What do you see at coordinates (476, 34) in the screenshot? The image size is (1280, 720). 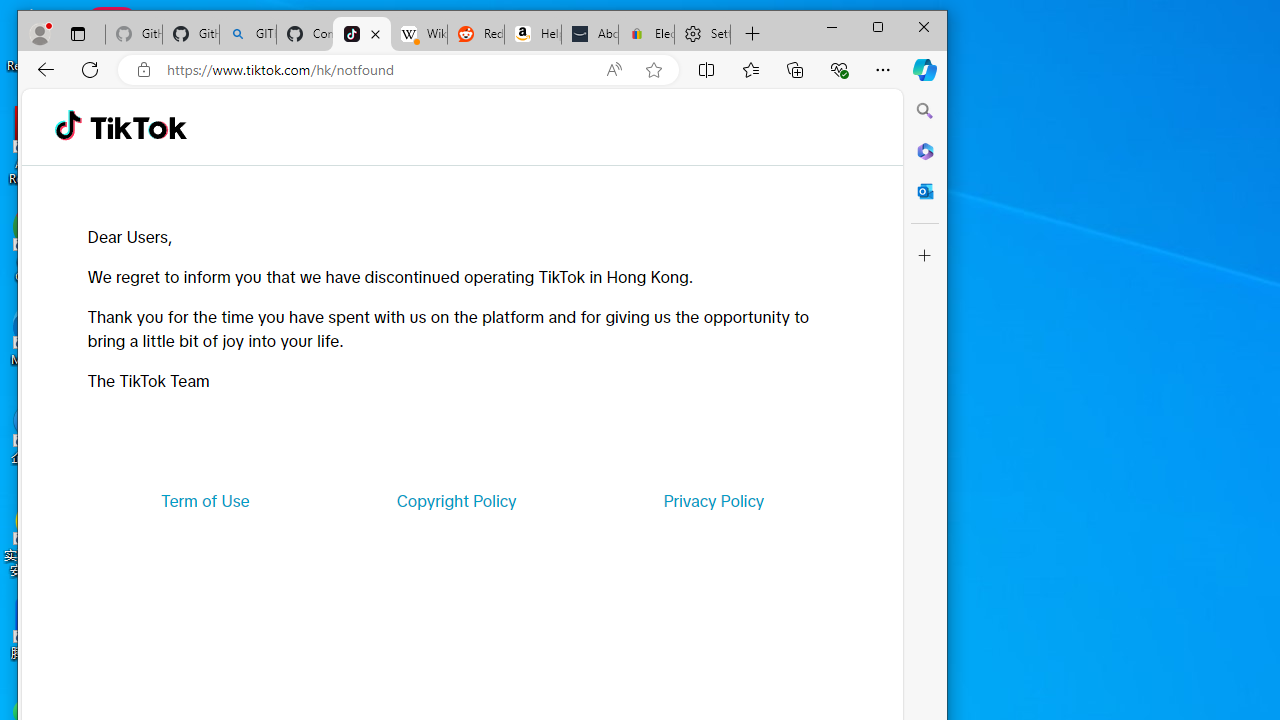 I see `Reddit - Dive into anything` at bounding box center [476, 34].